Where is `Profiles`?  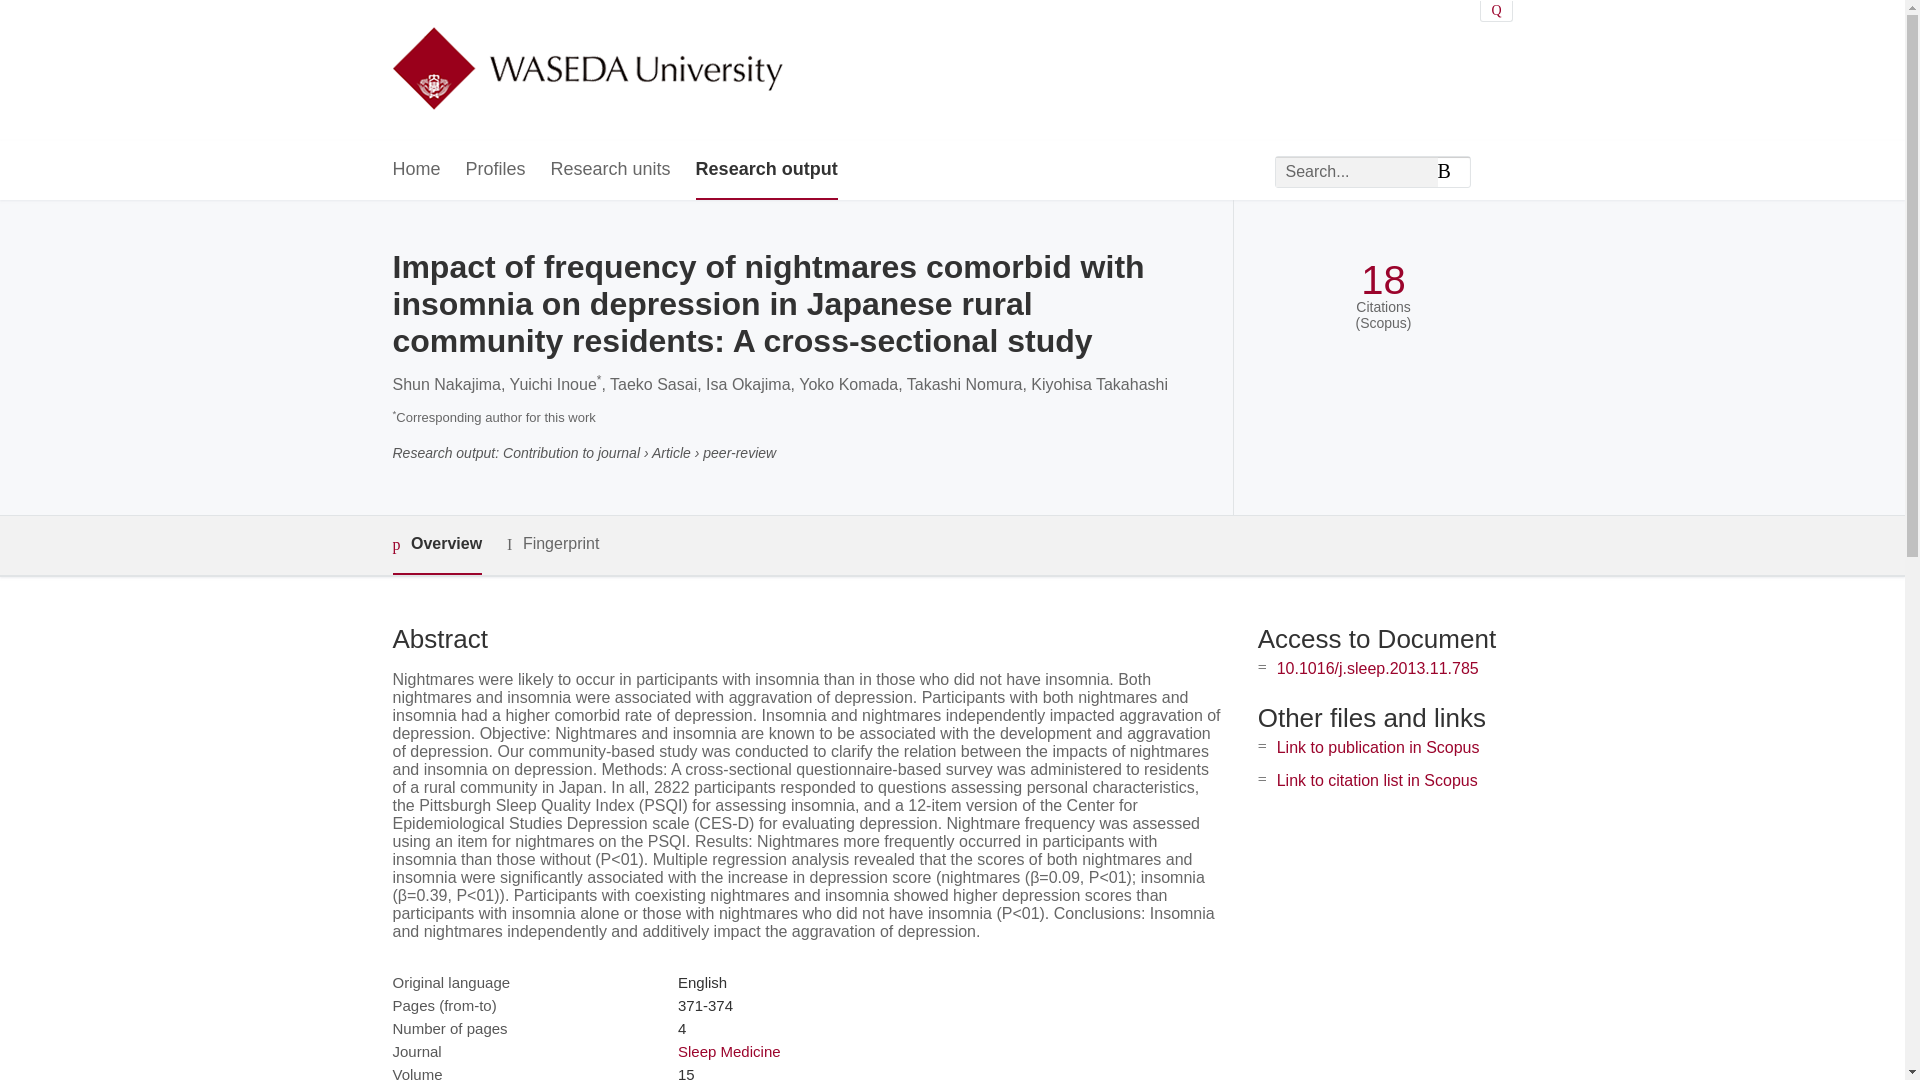 Profiles is located at coordinates (496, 170).